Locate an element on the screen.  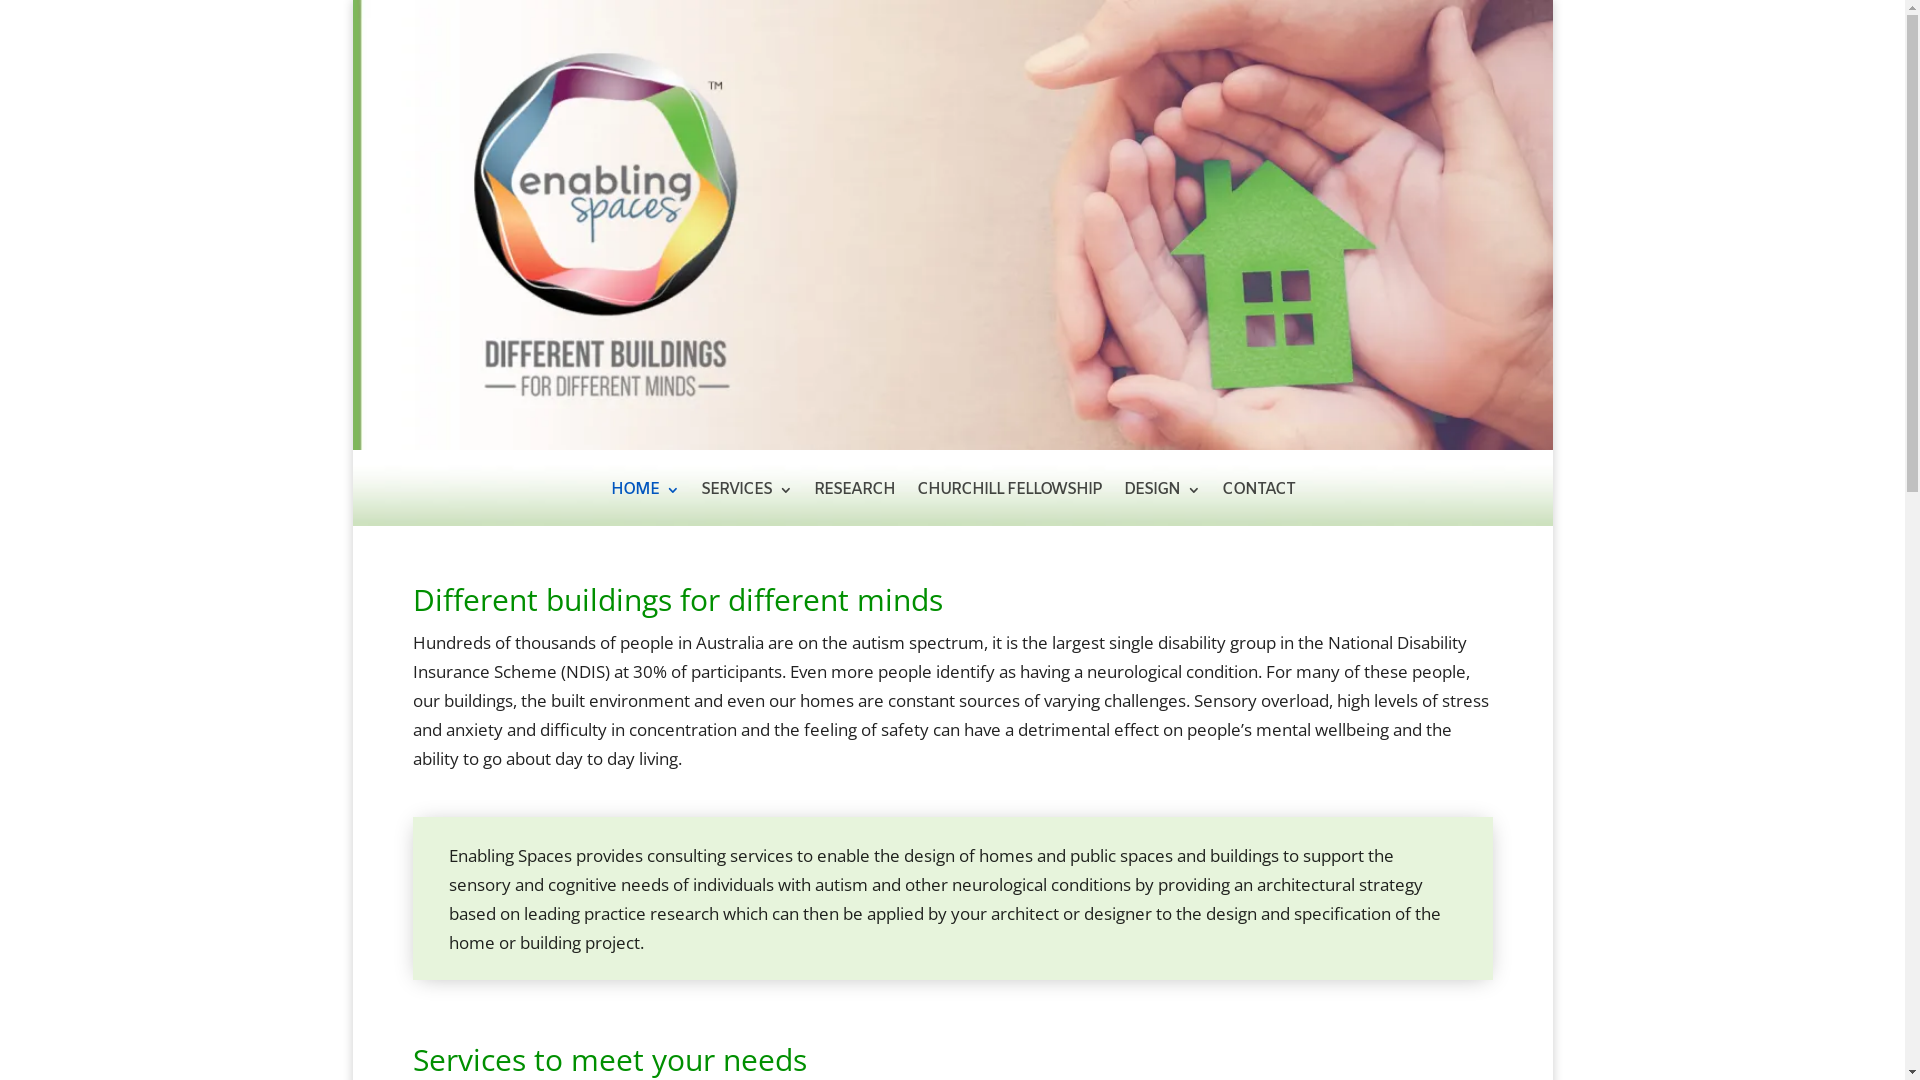
HOME is located at coordinates (644, 504).